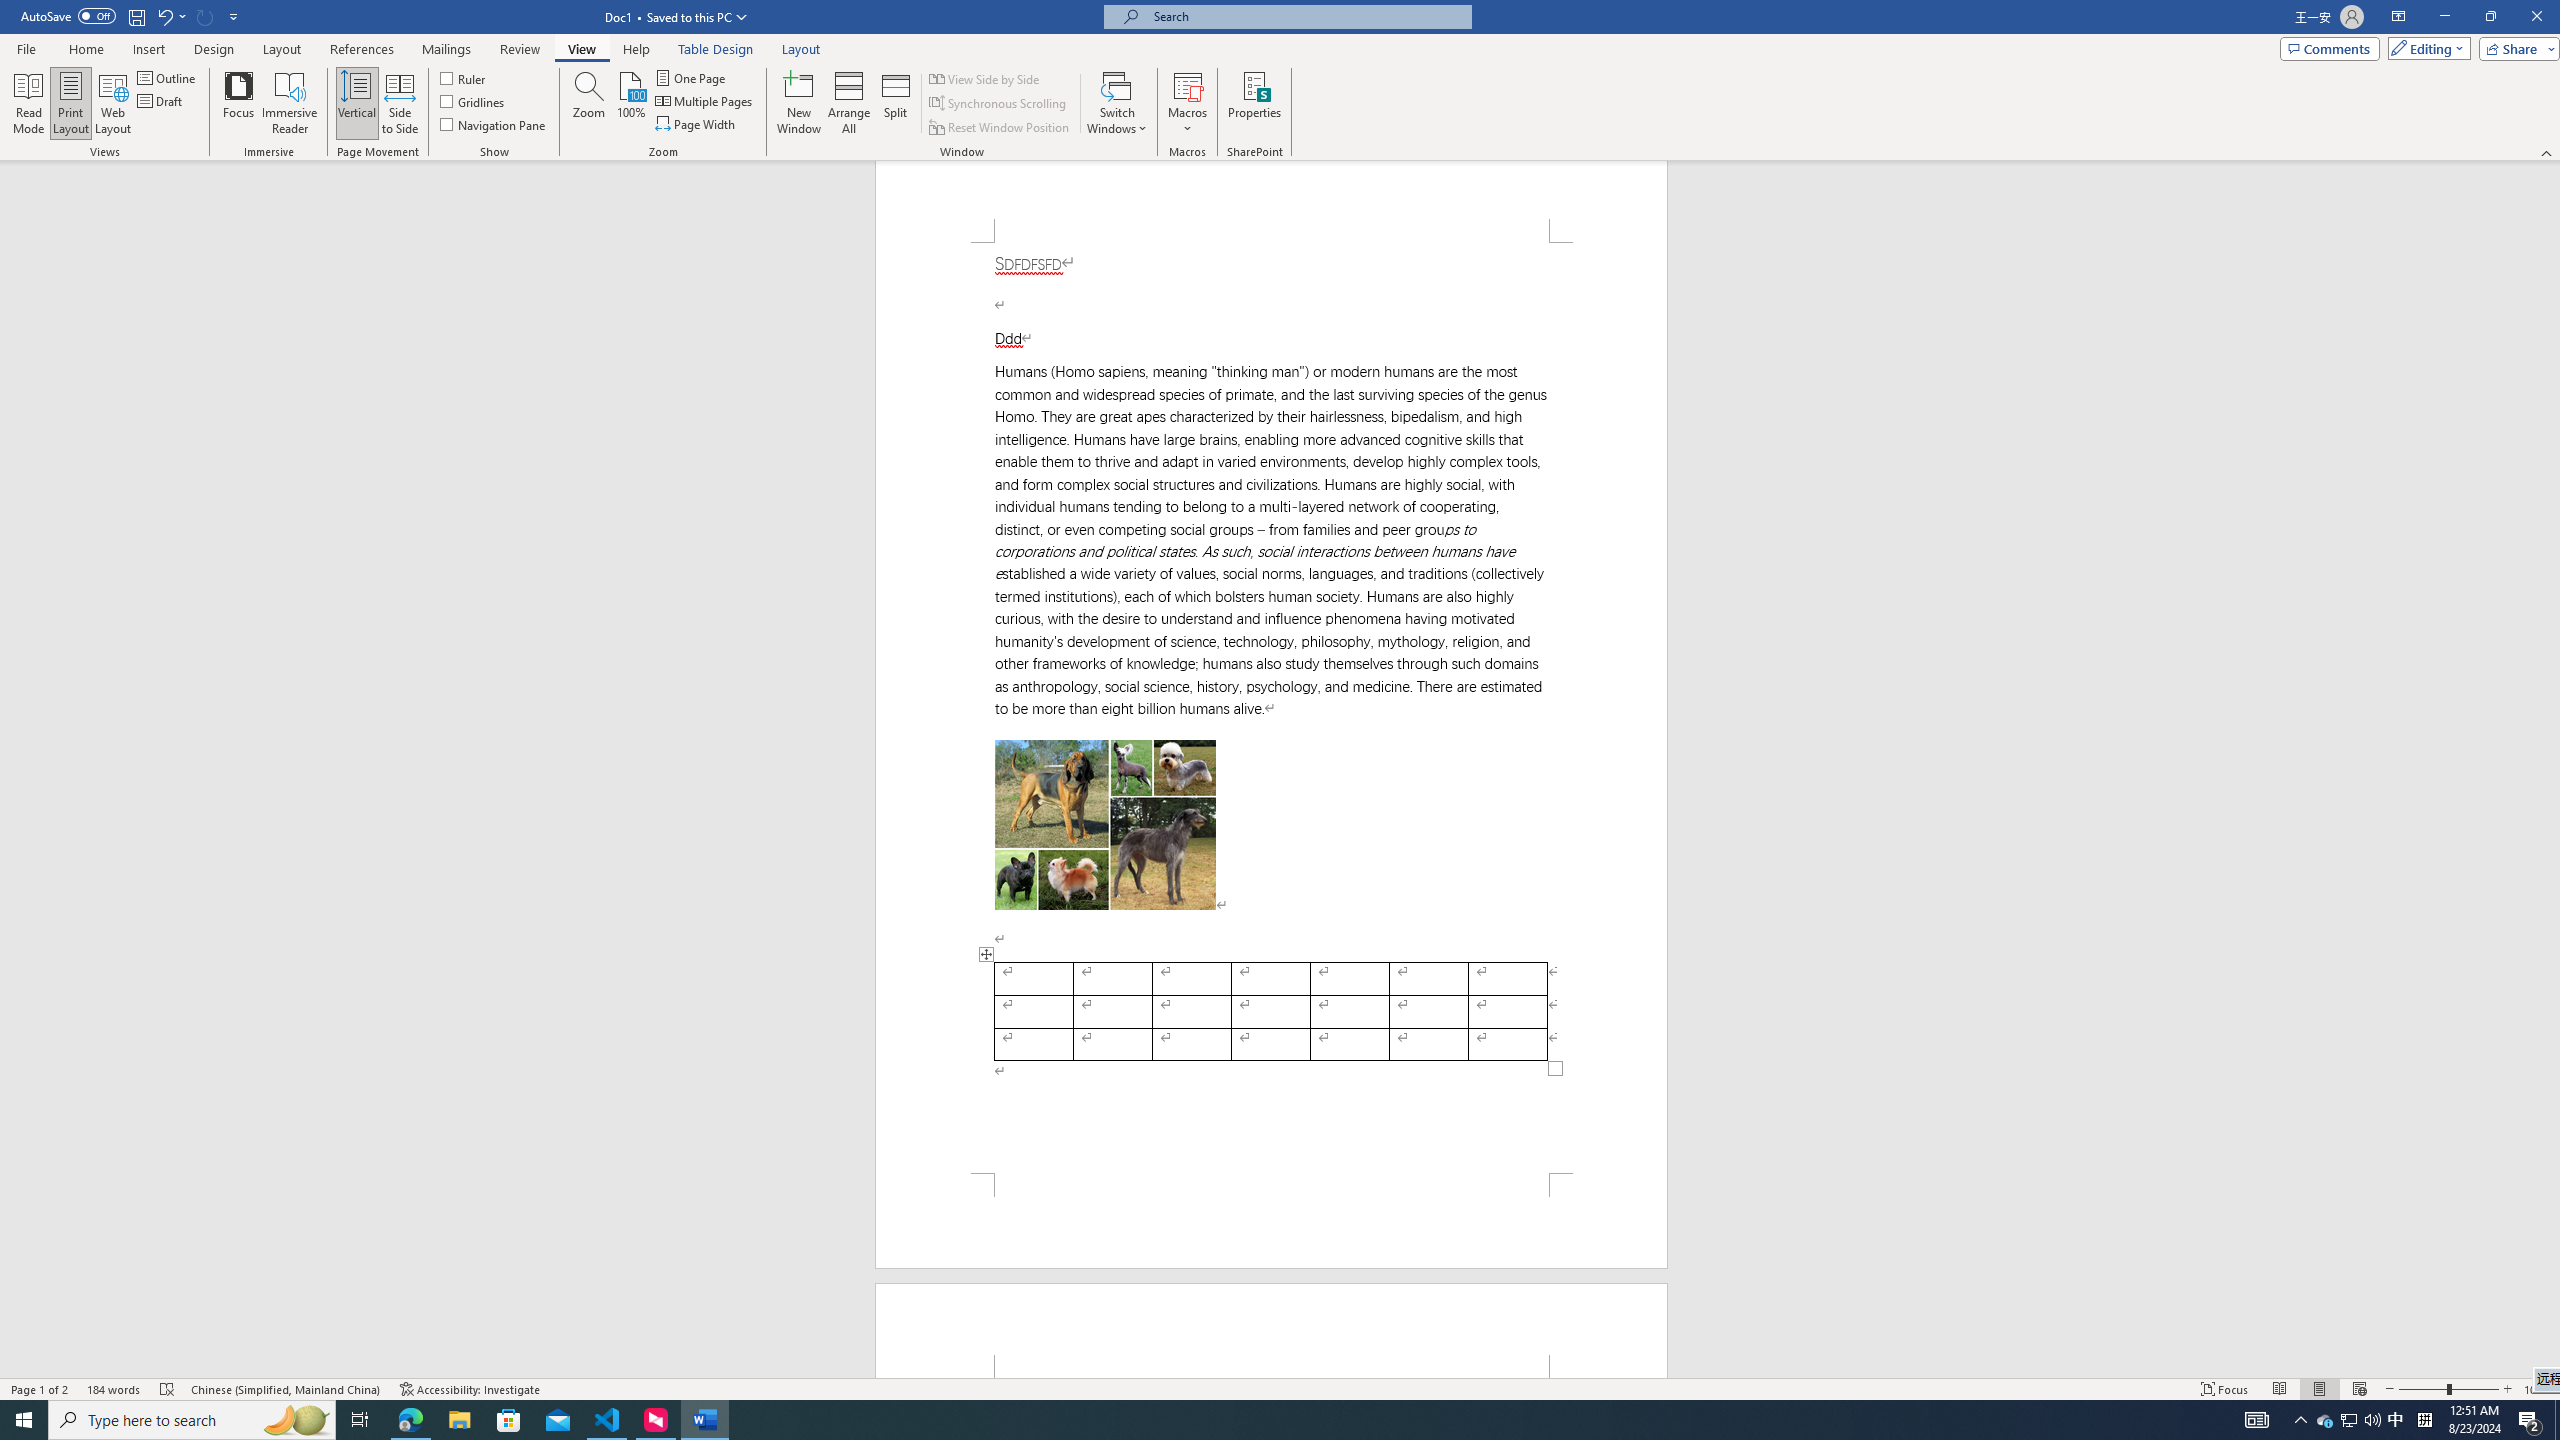 The width and height of the screenshot is (2560, 1440). Describe the element at coordinates (164, 16) in the screenshot. I see `Undo Apply Quick Style Set` at that location.